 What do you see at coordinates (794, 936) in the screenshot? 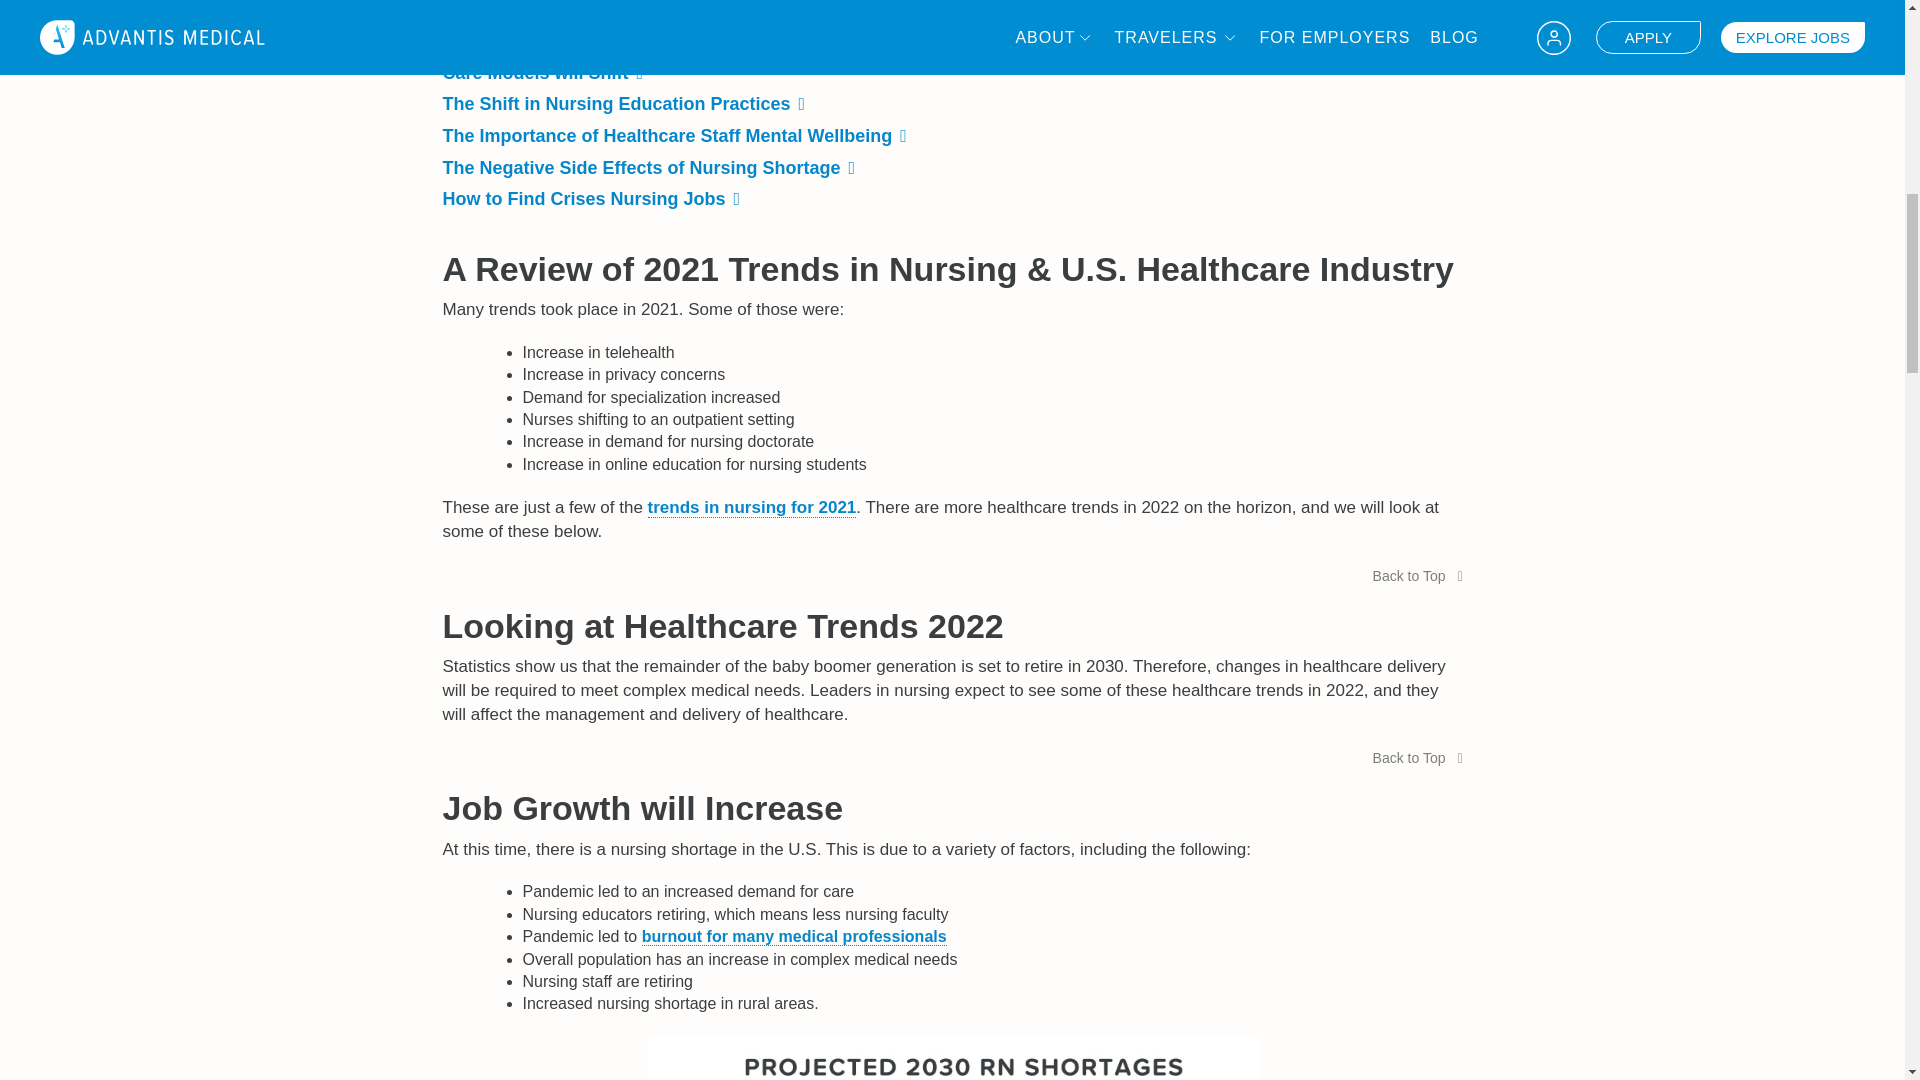
I see `burnout for many medical professionals` at bounding box center [794, 936].